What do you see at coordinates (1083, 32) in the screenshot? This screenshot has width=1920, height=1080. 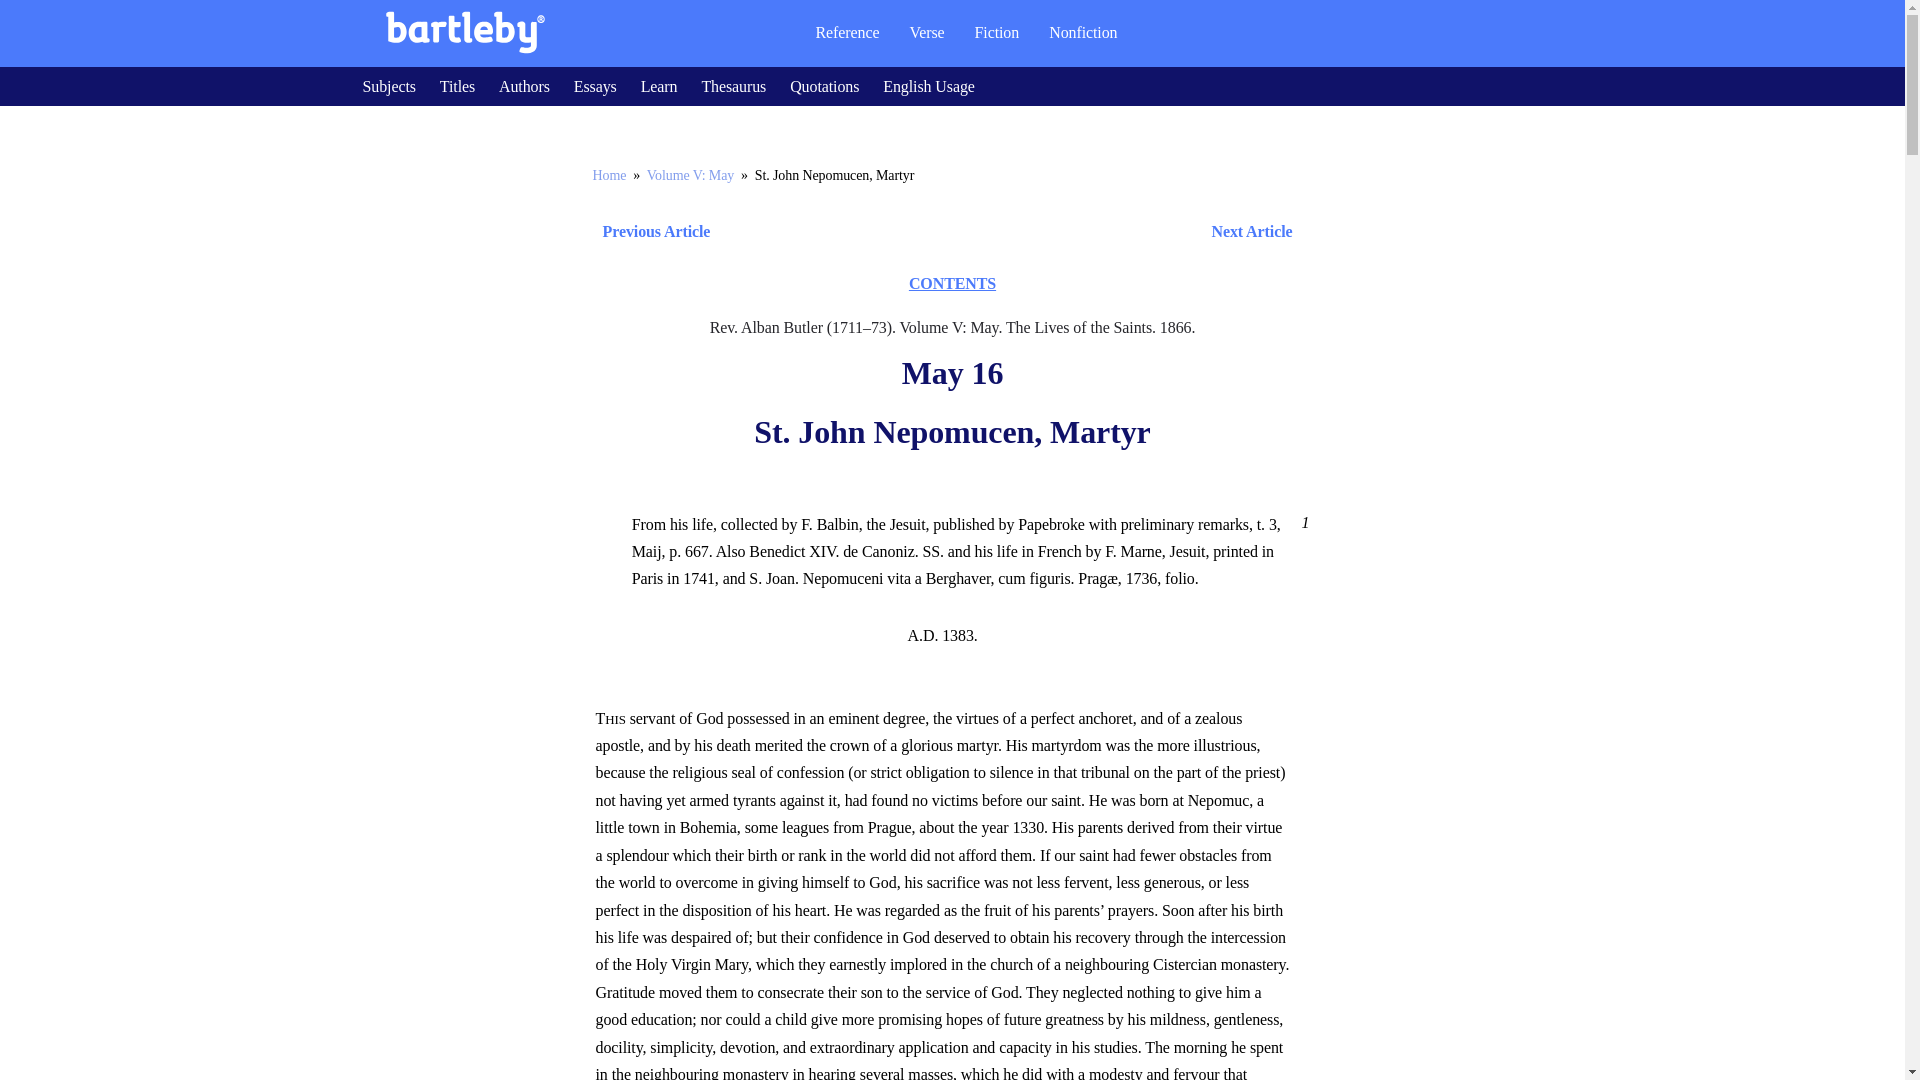 I see `Nonfiction` at bounding box center [1083, 32].